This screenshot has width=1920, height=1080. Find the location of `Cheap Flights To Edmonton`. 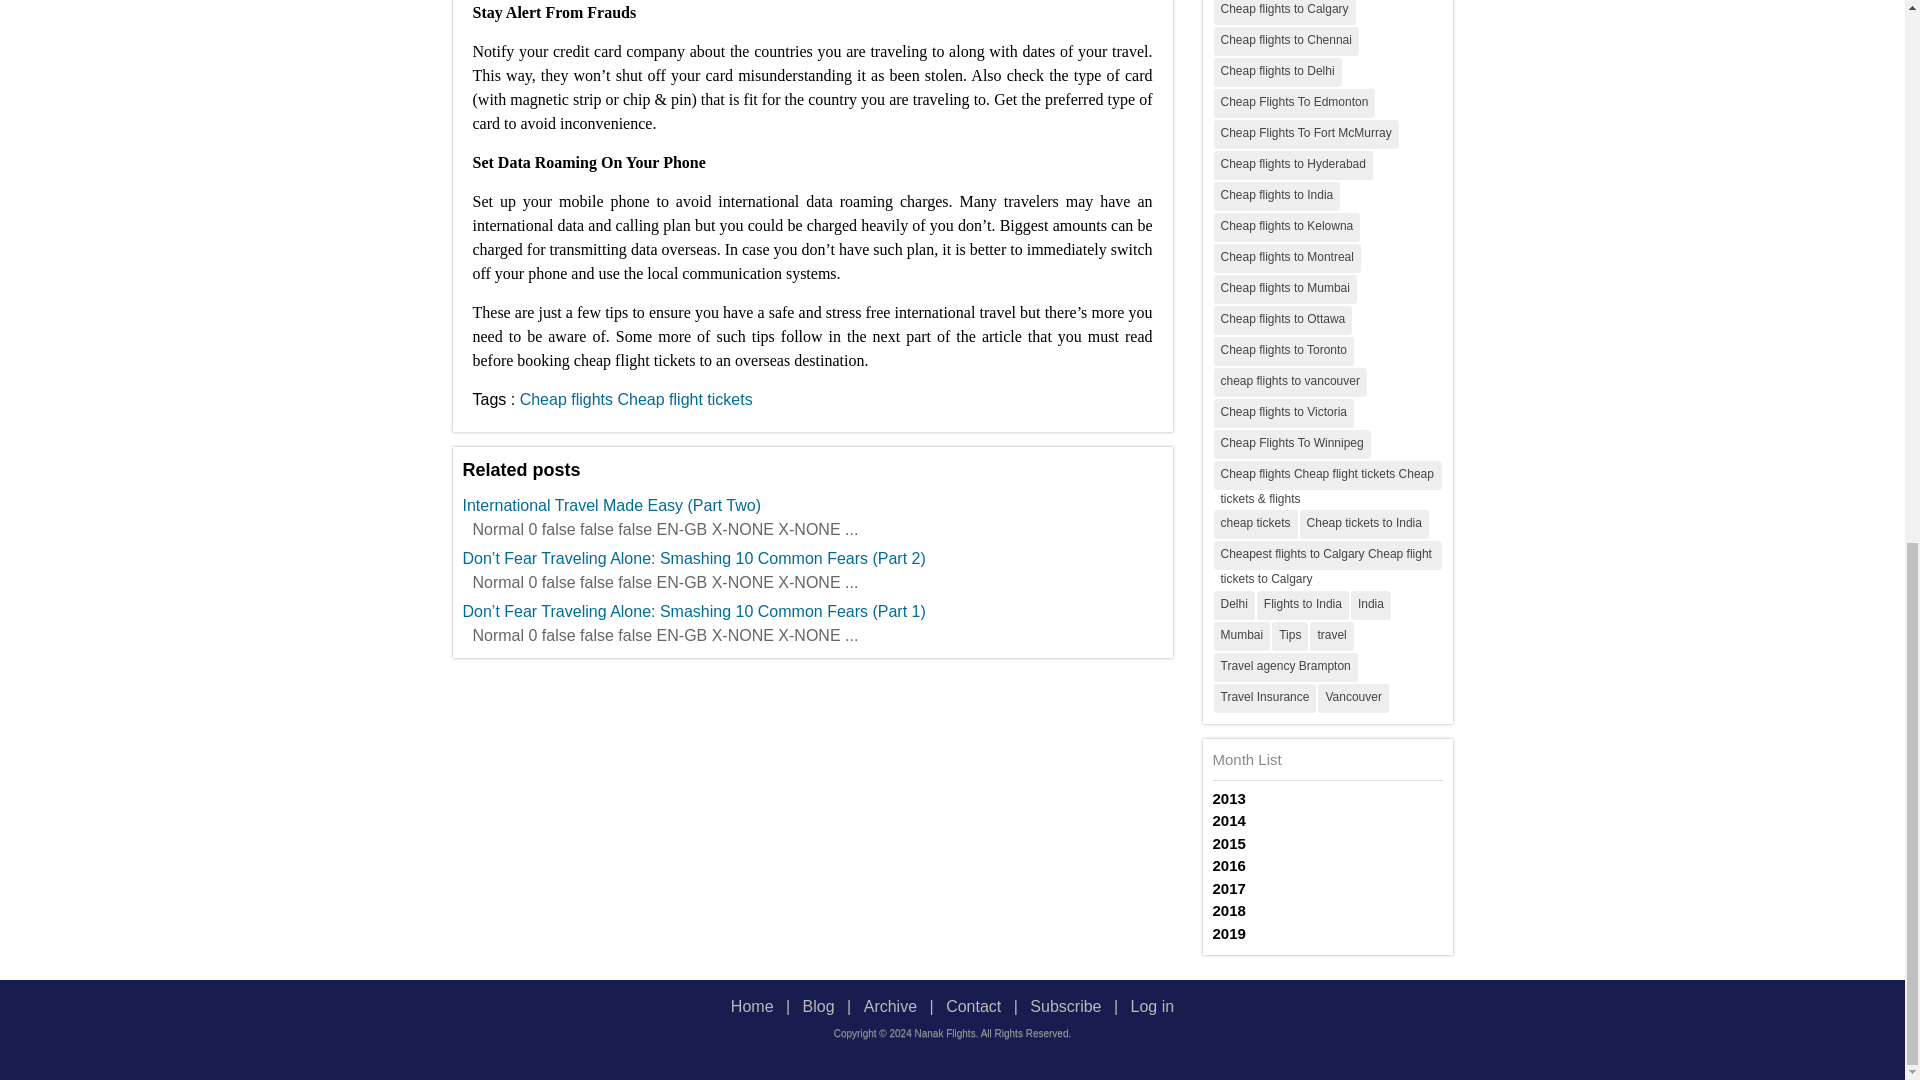

Cheap Flights To Edmonton is located at coordinates (1294, 102).